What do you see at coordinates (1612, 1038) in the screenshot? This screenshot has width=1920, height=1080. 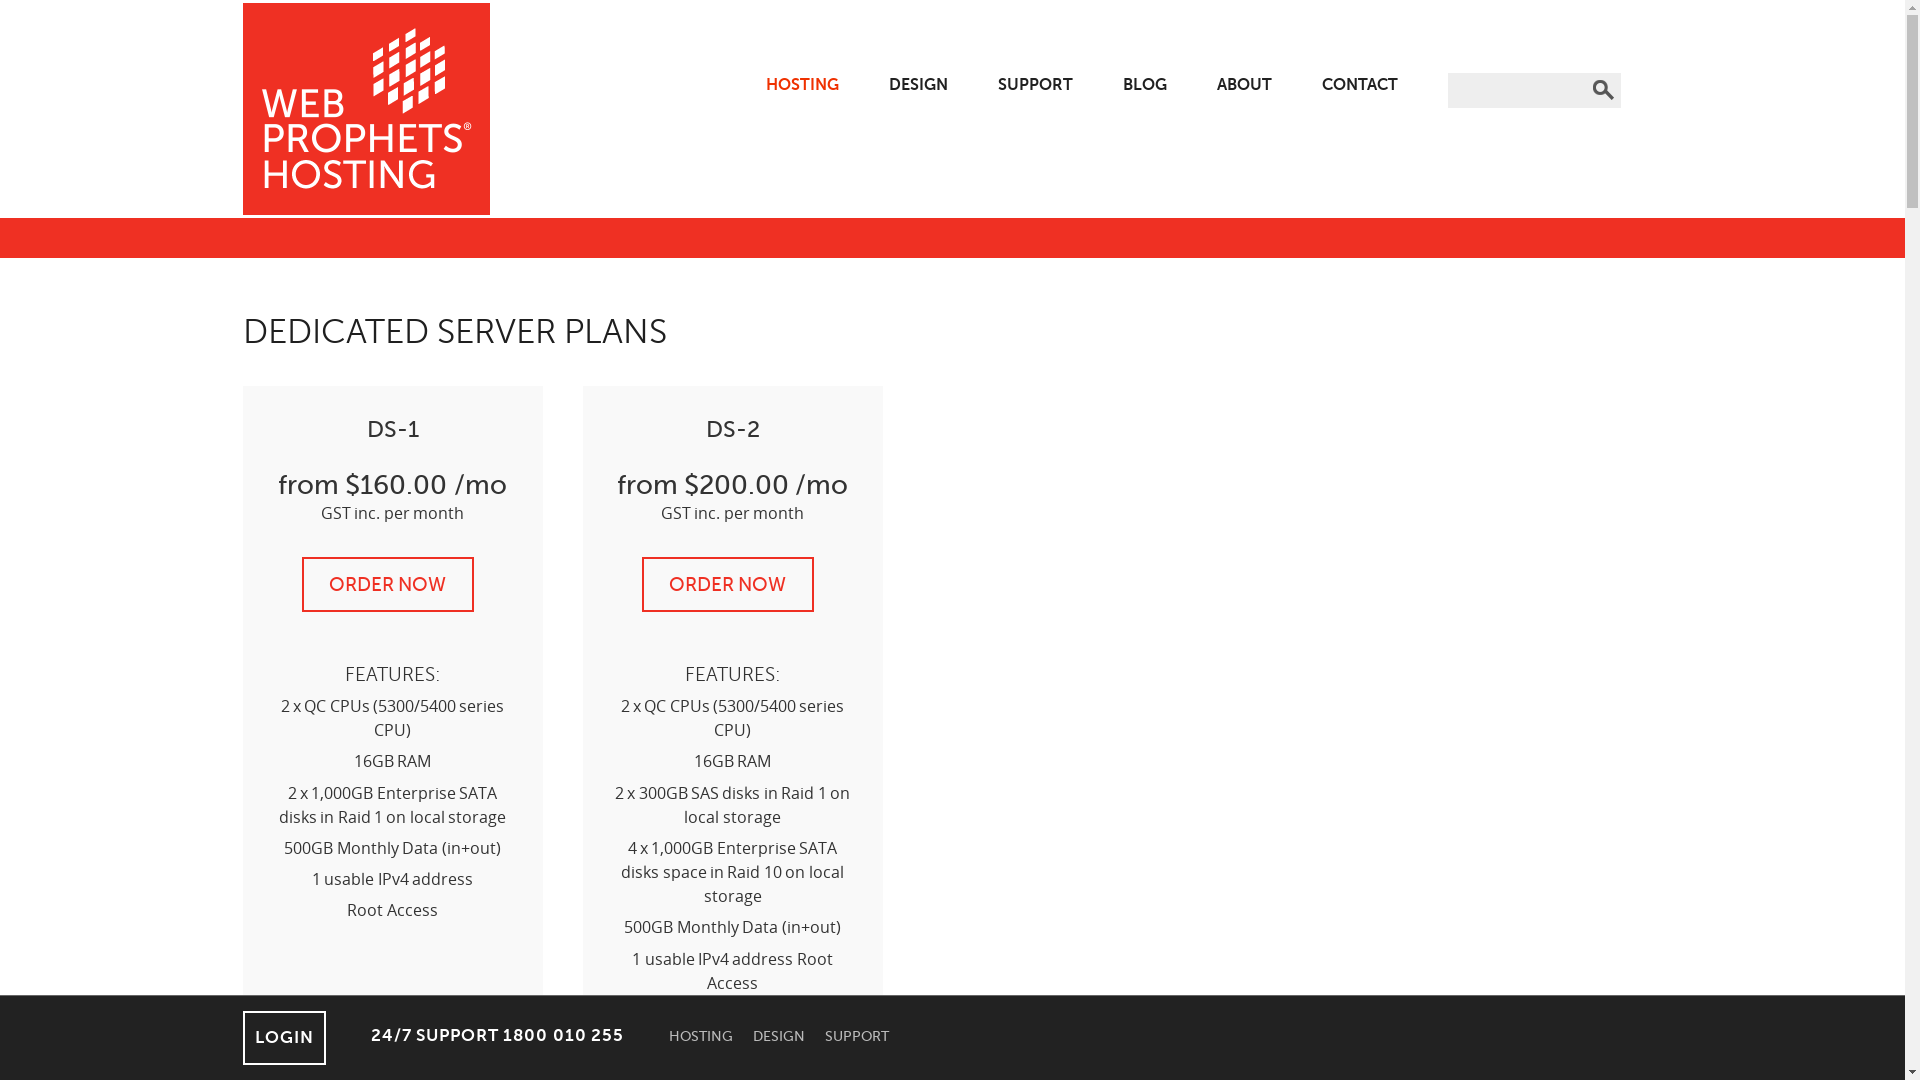 I see `LinkedIn` at bounding box center [1612, 1038].